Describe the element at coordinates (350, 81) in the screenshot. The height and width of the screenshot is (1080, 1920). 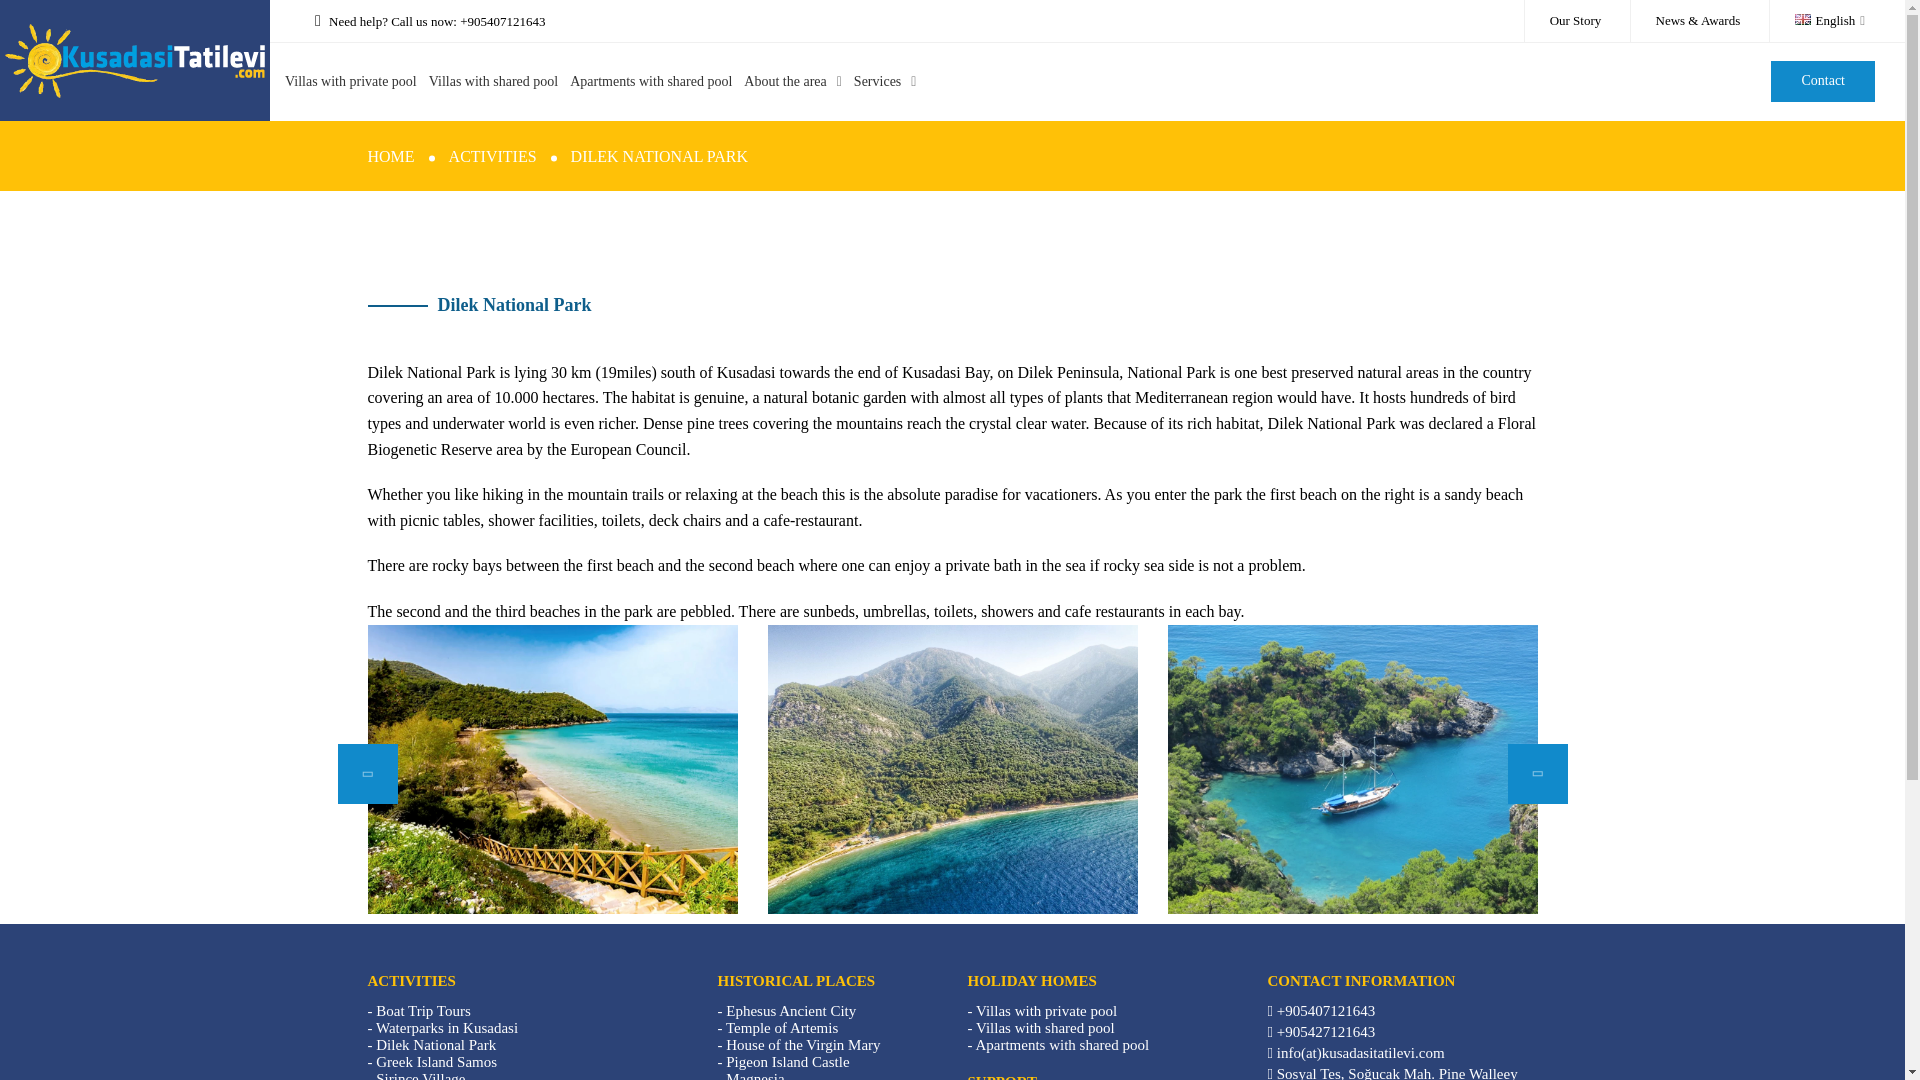
I see `Villas with private pool` at that location.